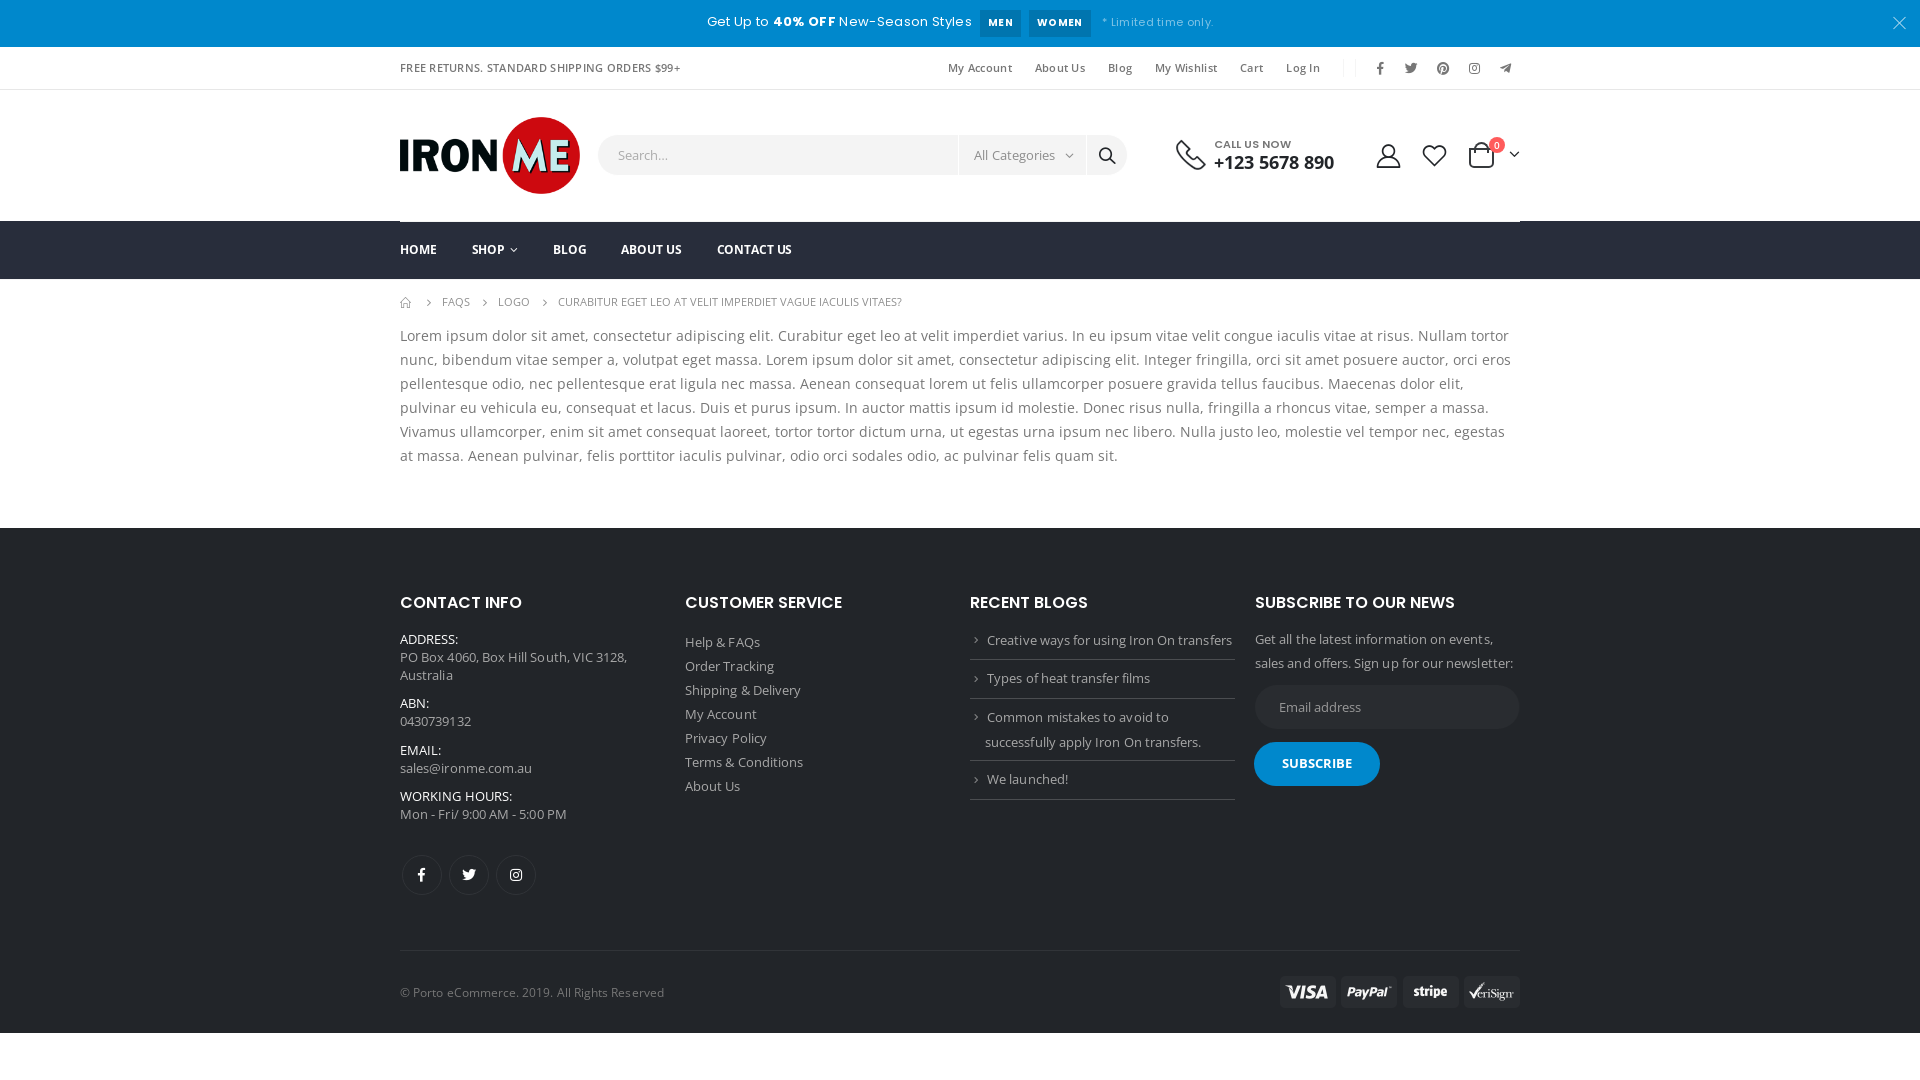  I want to click on Log In, so click(1304, 68).